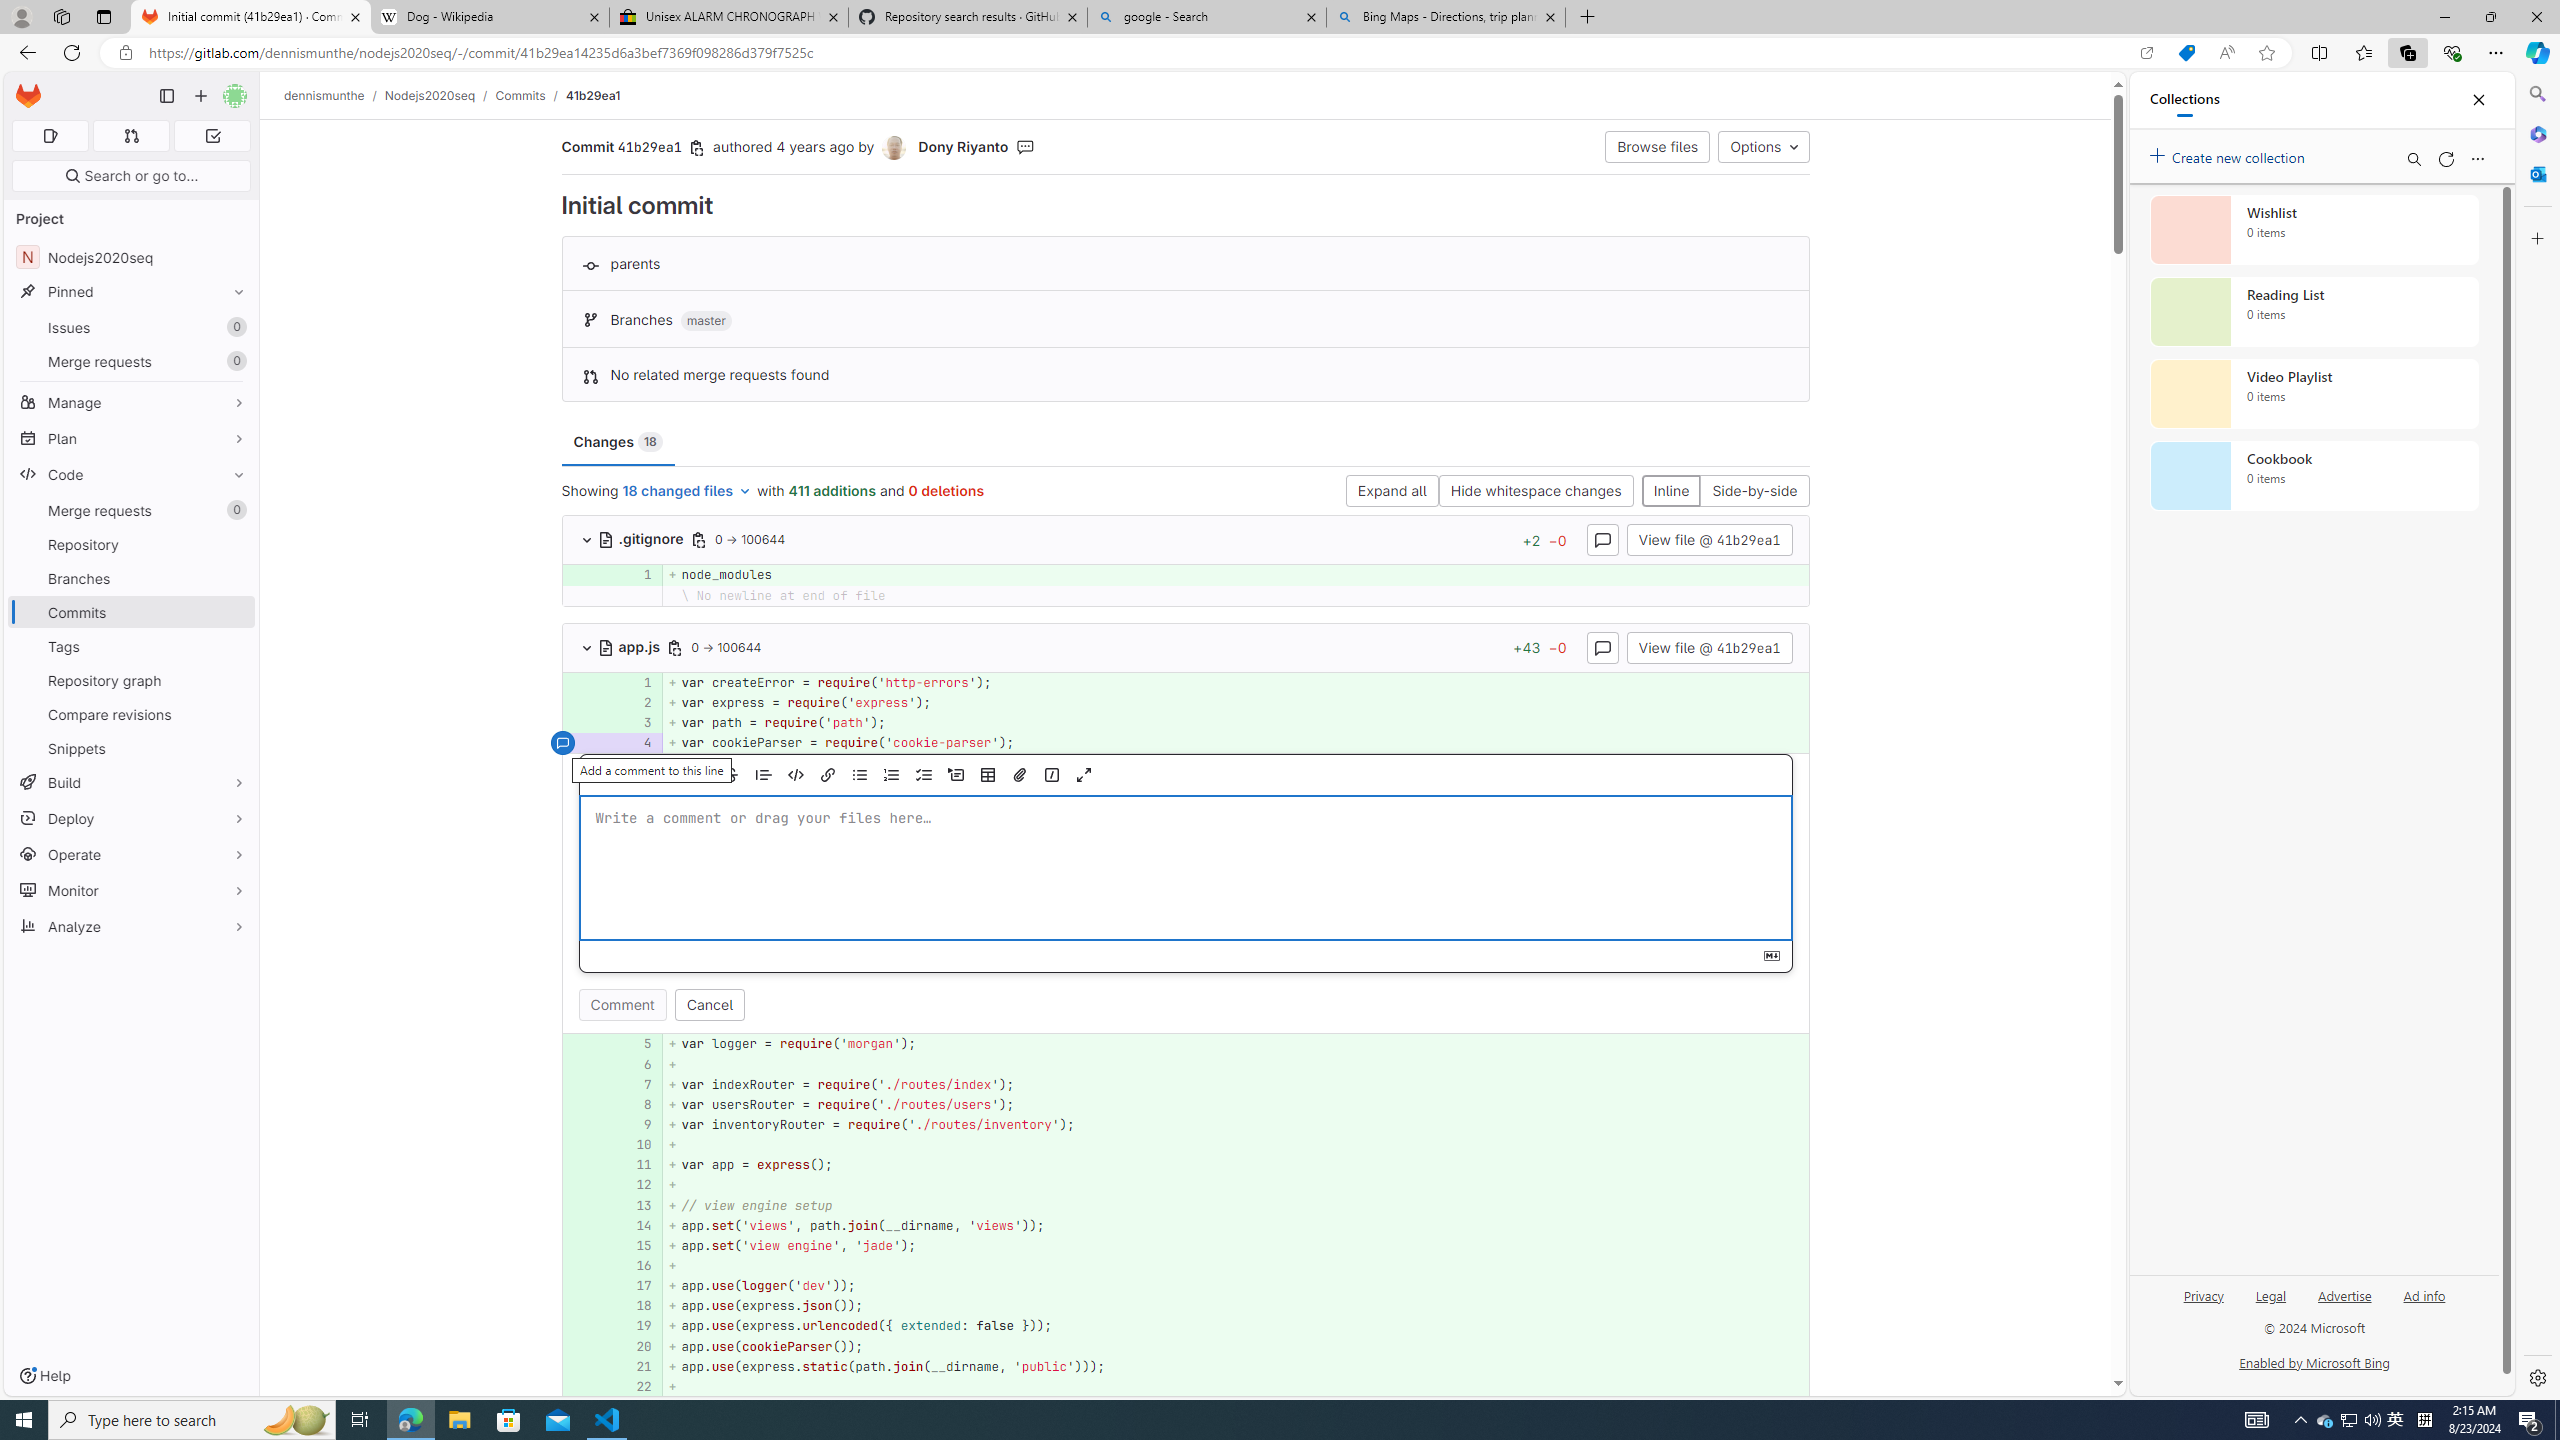 This screenshot has height=1440, width=2560. What do you see at coordinates (606, 648) in the screenshot?
I see `Class: s16` at bounding box center [606, 648].